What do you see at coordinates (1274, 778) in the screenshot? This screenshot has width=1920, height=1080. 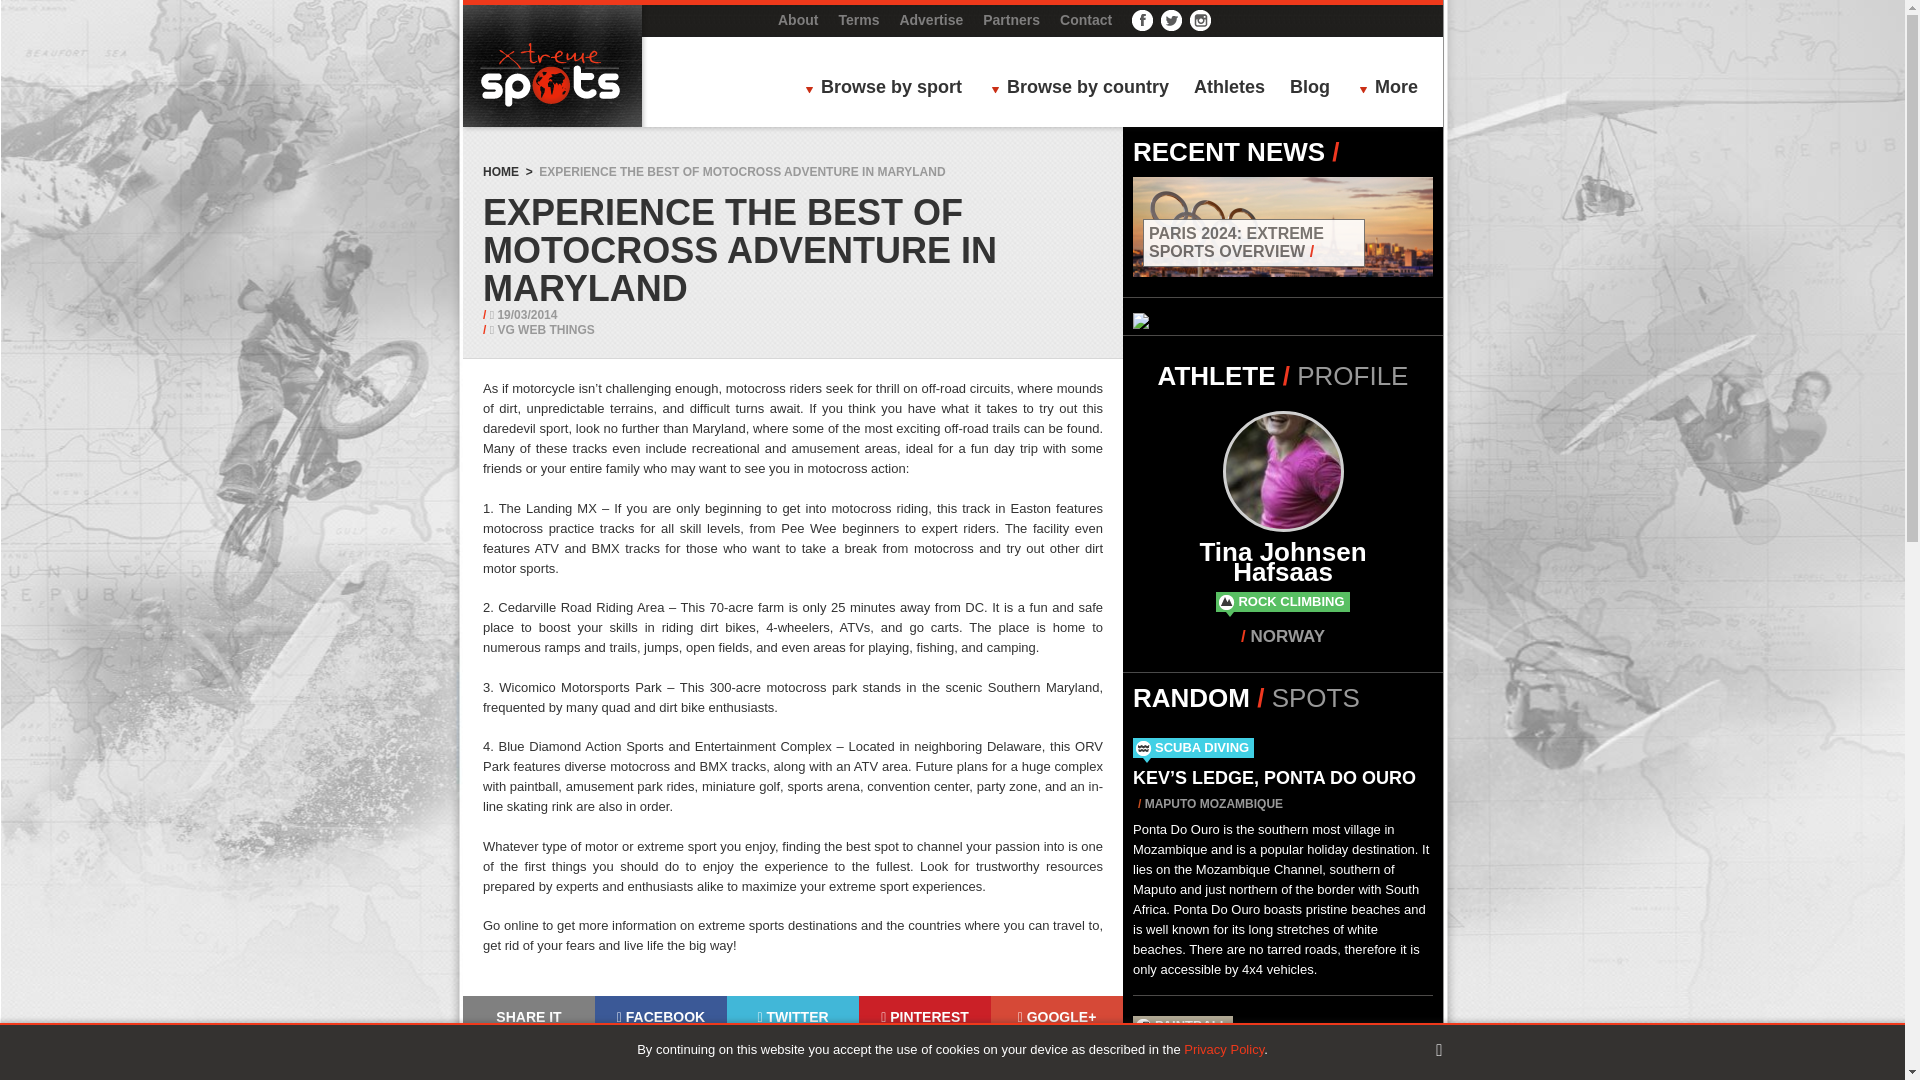 I see `View this spot` at bounding box center [1274, 778].